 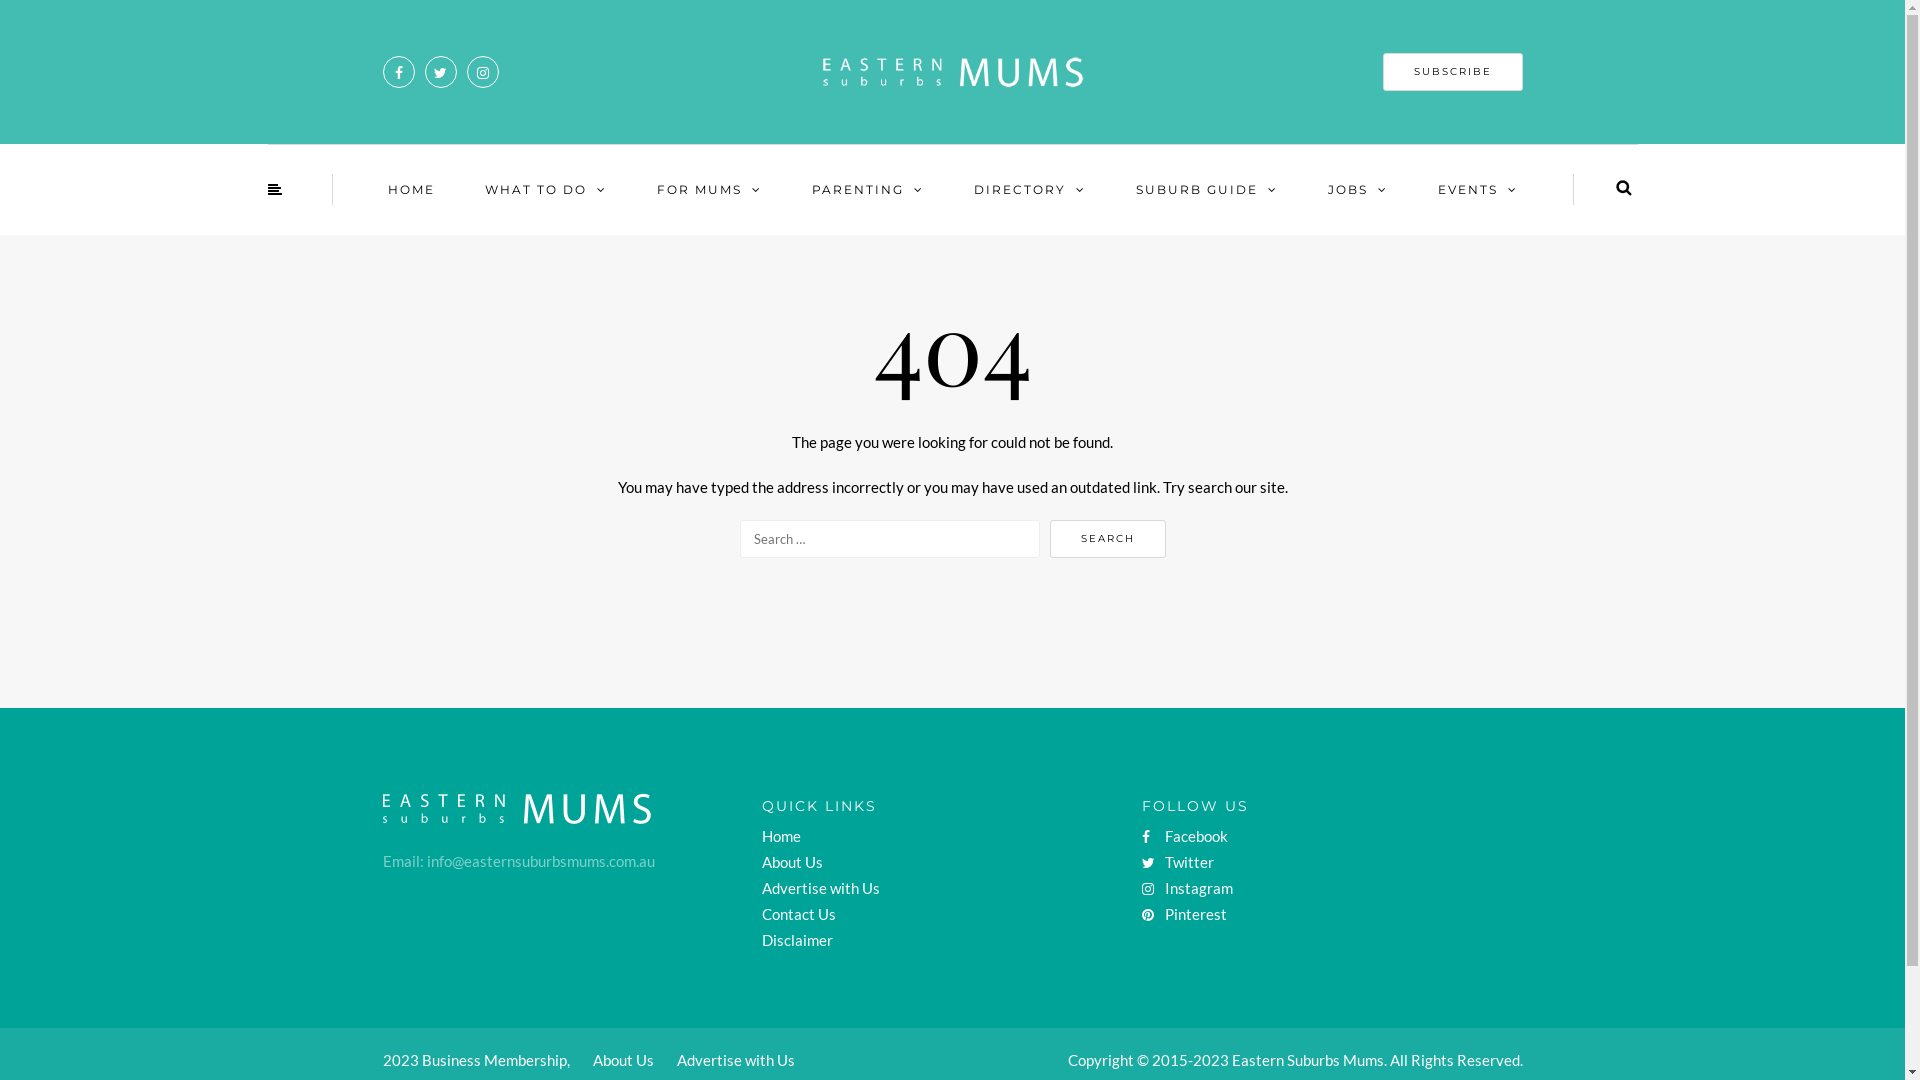 What do you see at coordinates (1185, 836) in the screenshot?
I see `Facebook` at bounding box center [1185, 836].